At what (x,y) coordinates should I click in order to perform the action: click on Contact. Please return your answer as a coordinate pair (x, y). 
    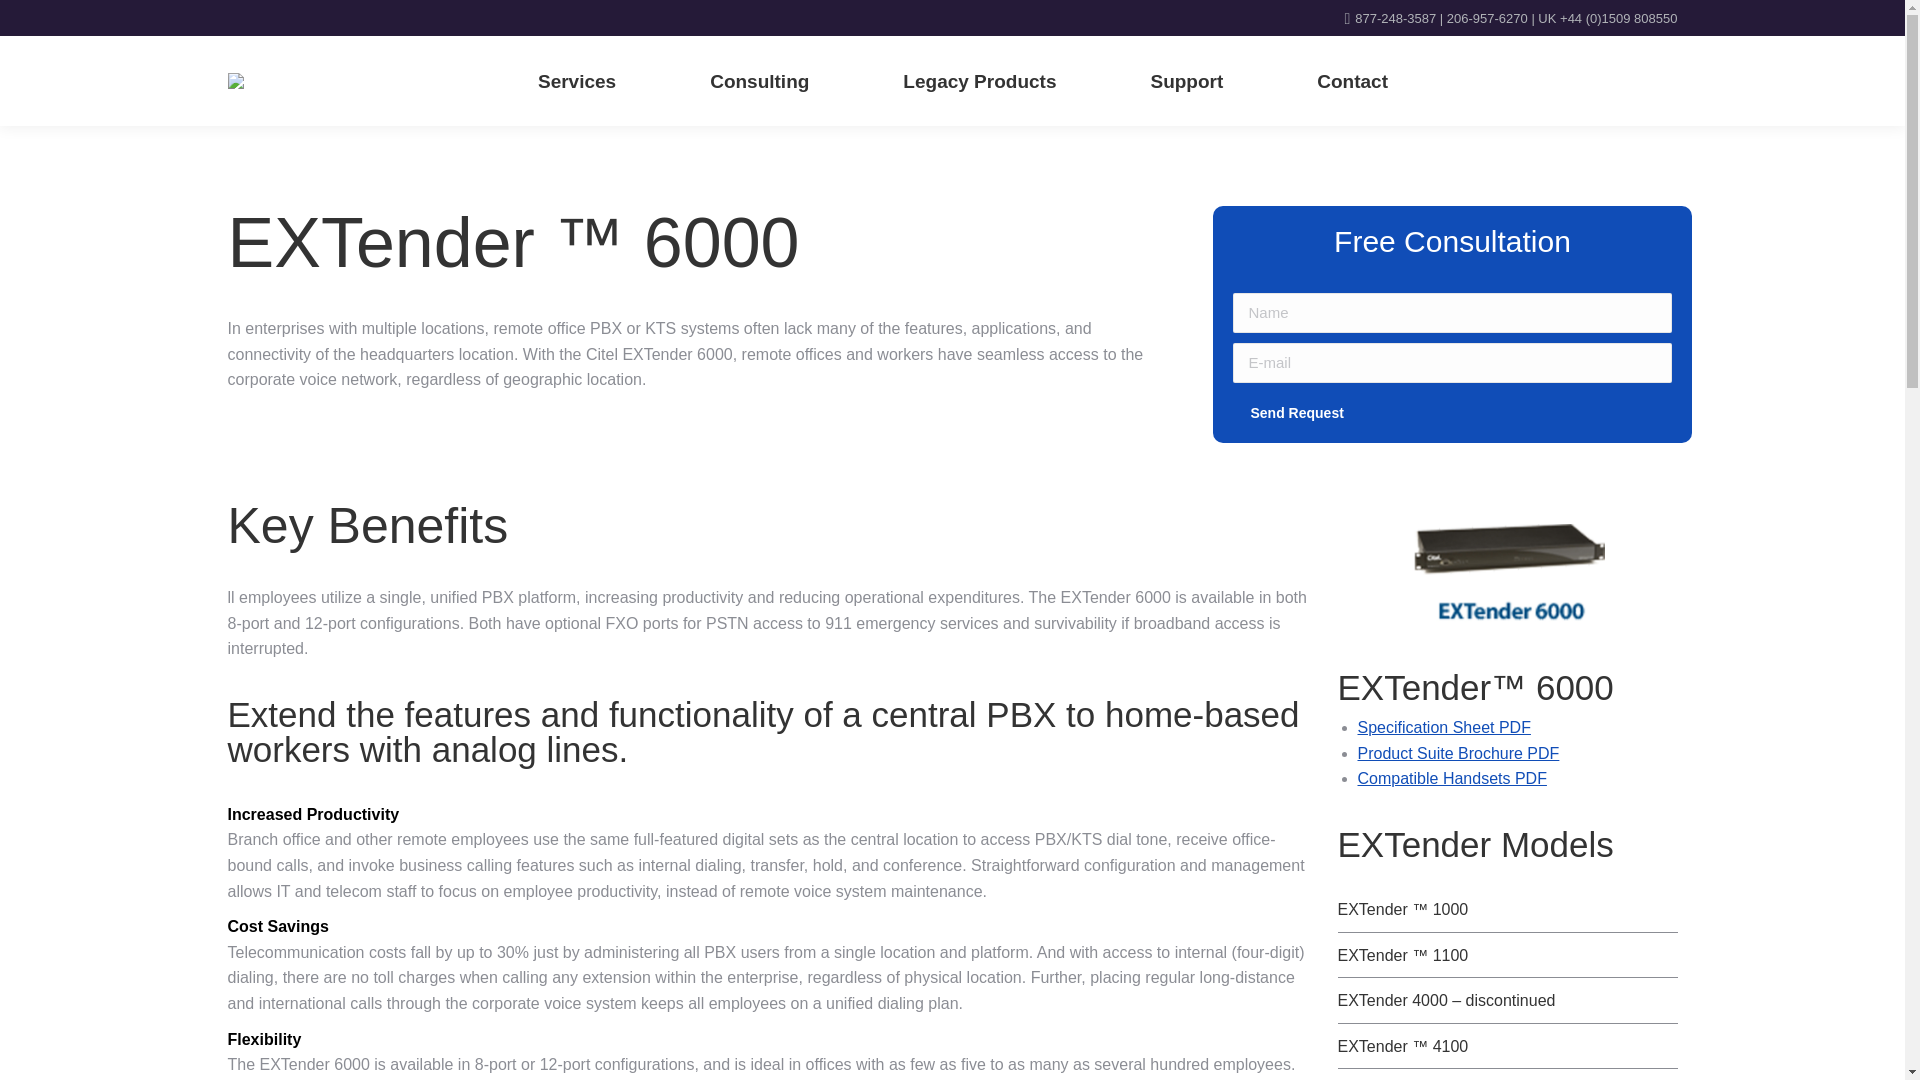
    Looking at the image, I should click on (1352, 81).